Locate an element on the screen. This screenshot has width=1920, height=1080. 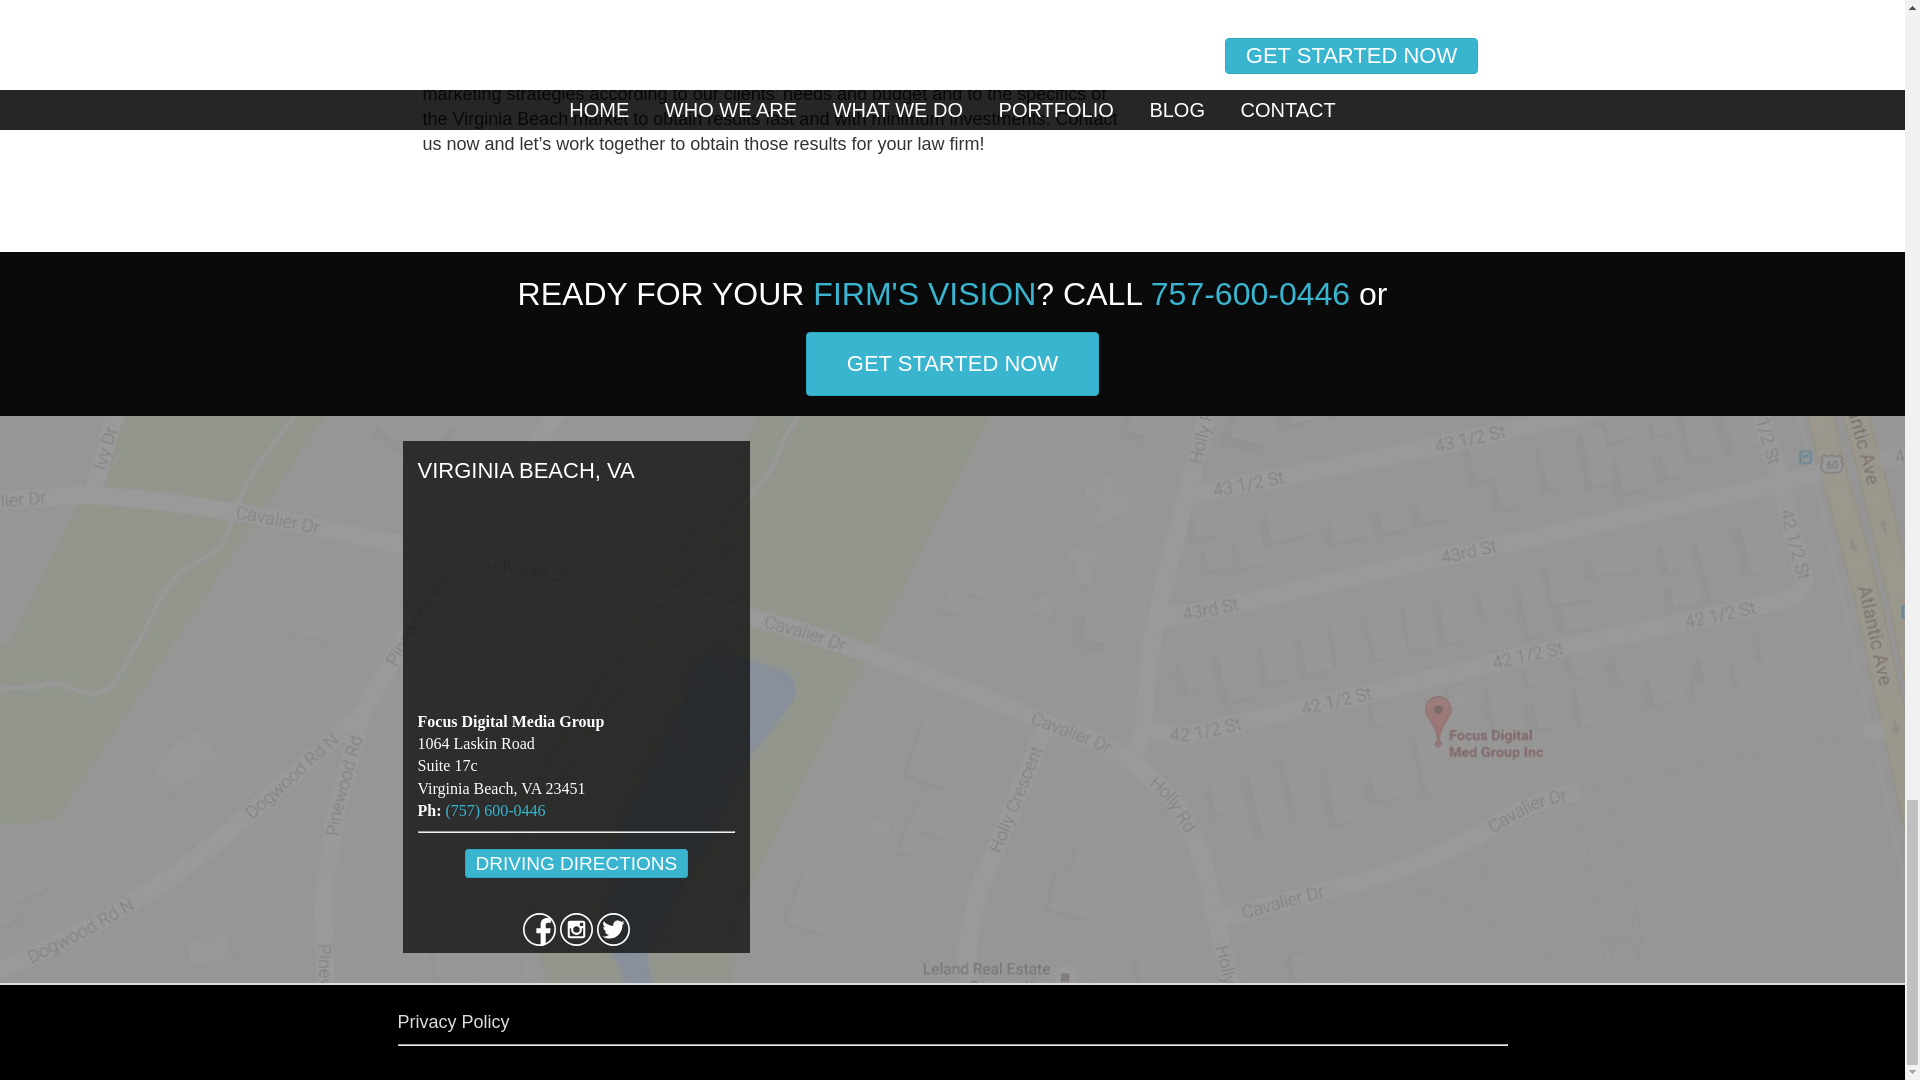
GET STARTED NOW is located at coordinates (952, 364).